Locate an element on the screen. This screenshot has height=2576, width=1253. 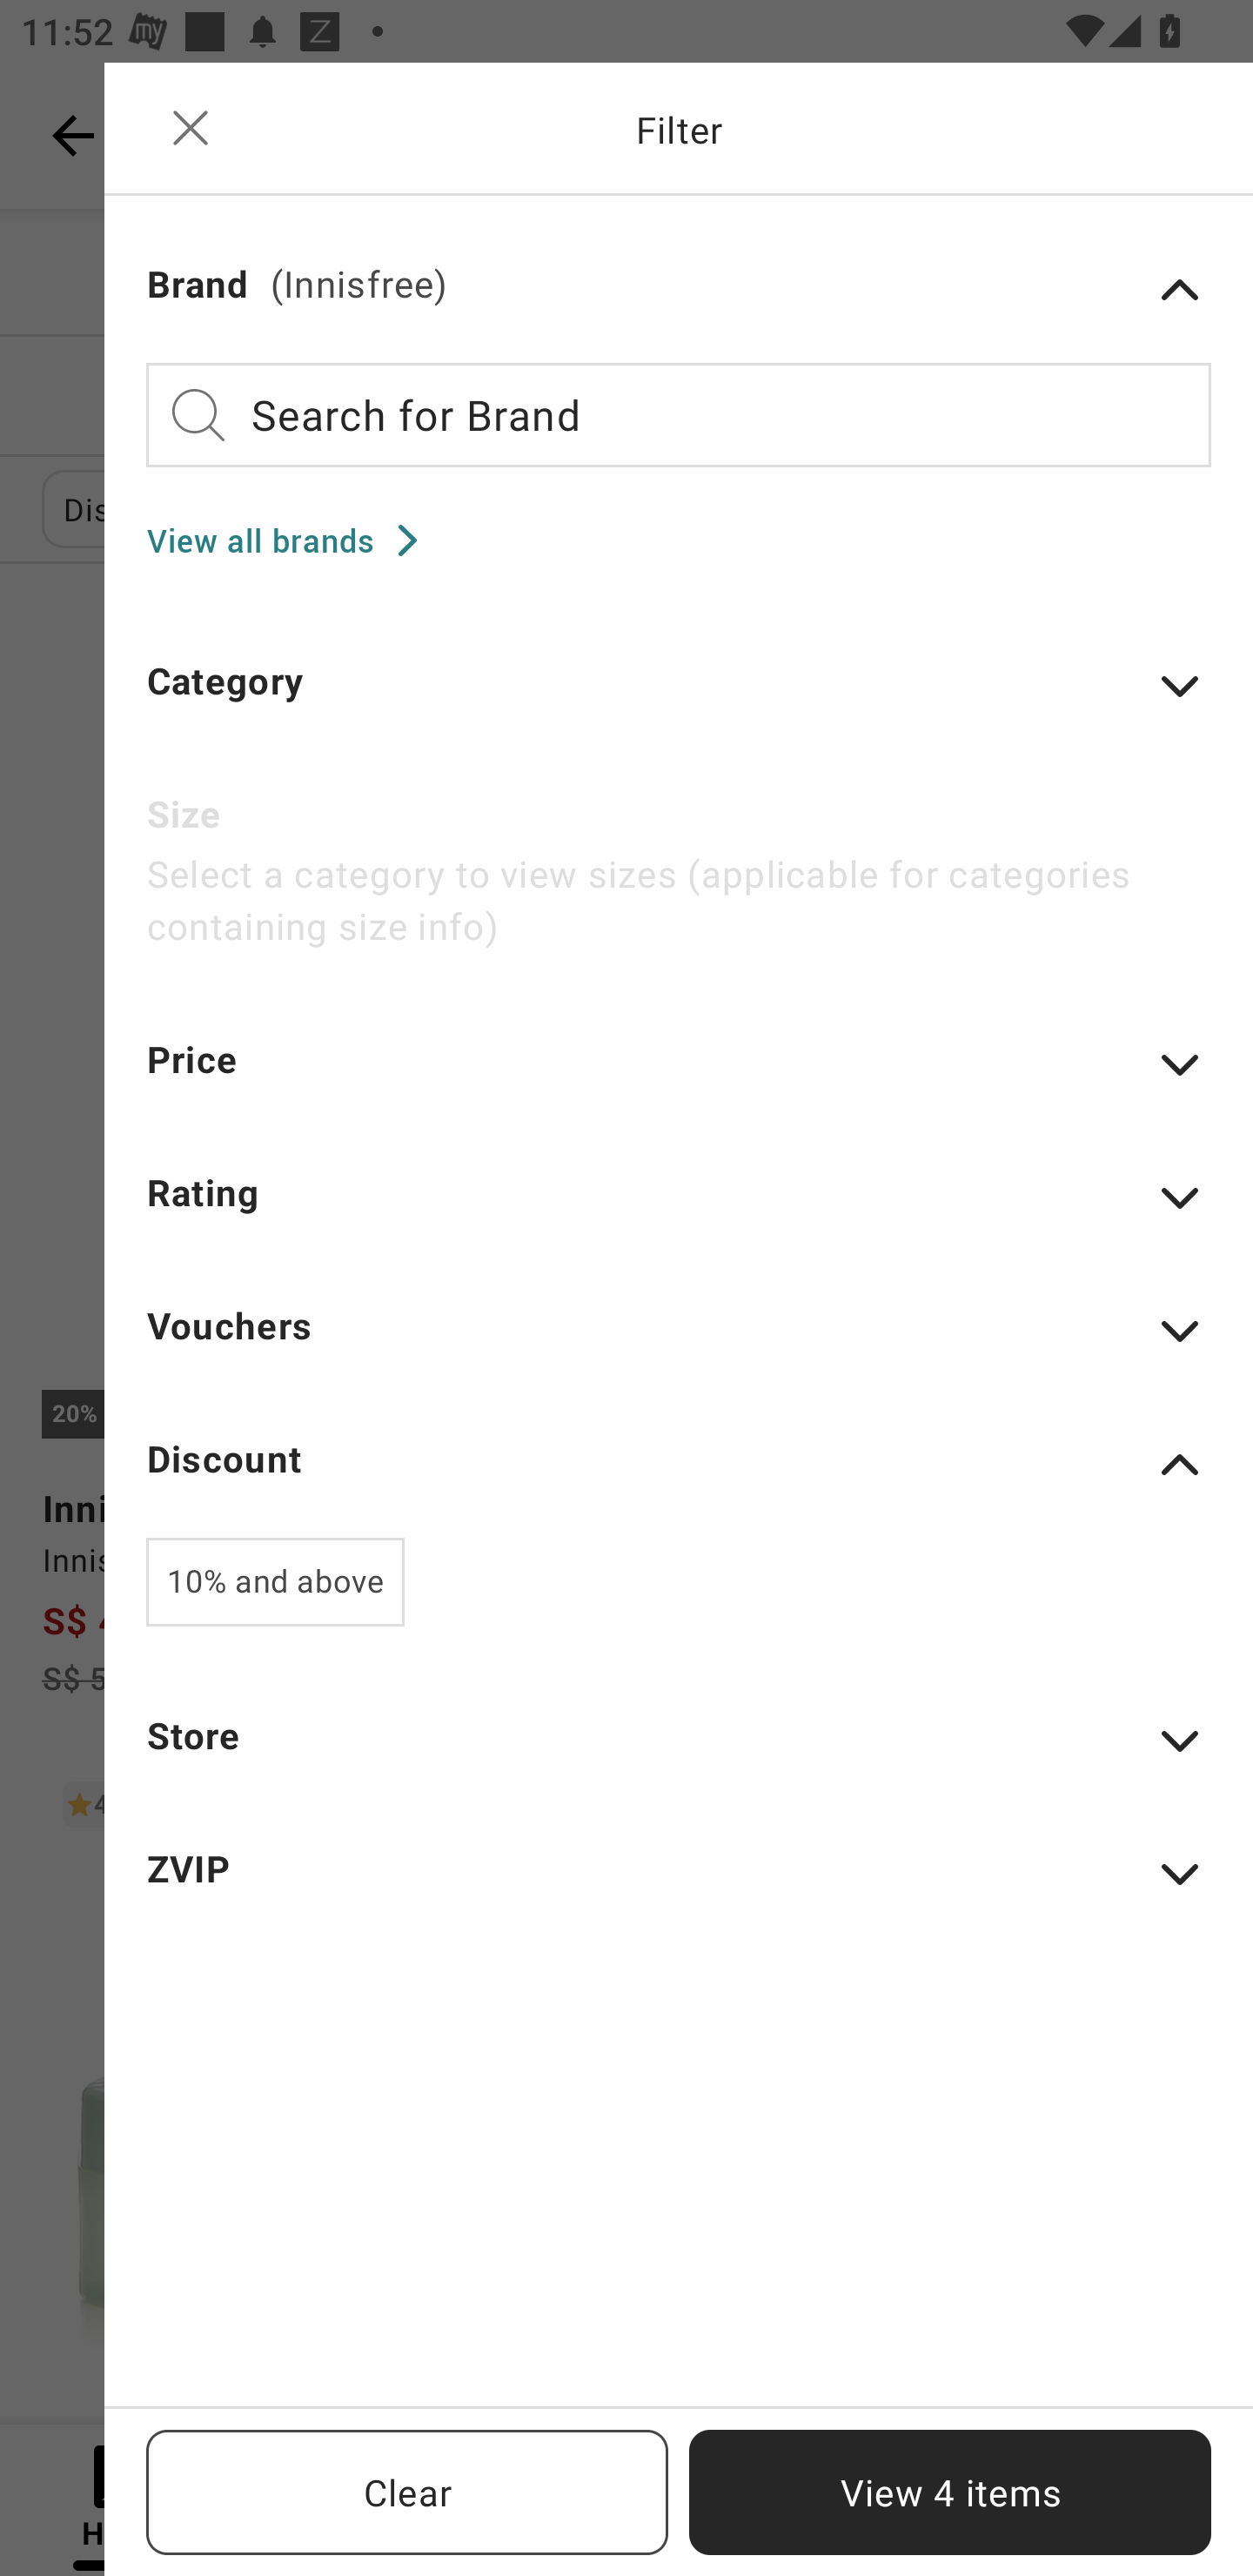
View all brands is located at coordinates (291, 540).